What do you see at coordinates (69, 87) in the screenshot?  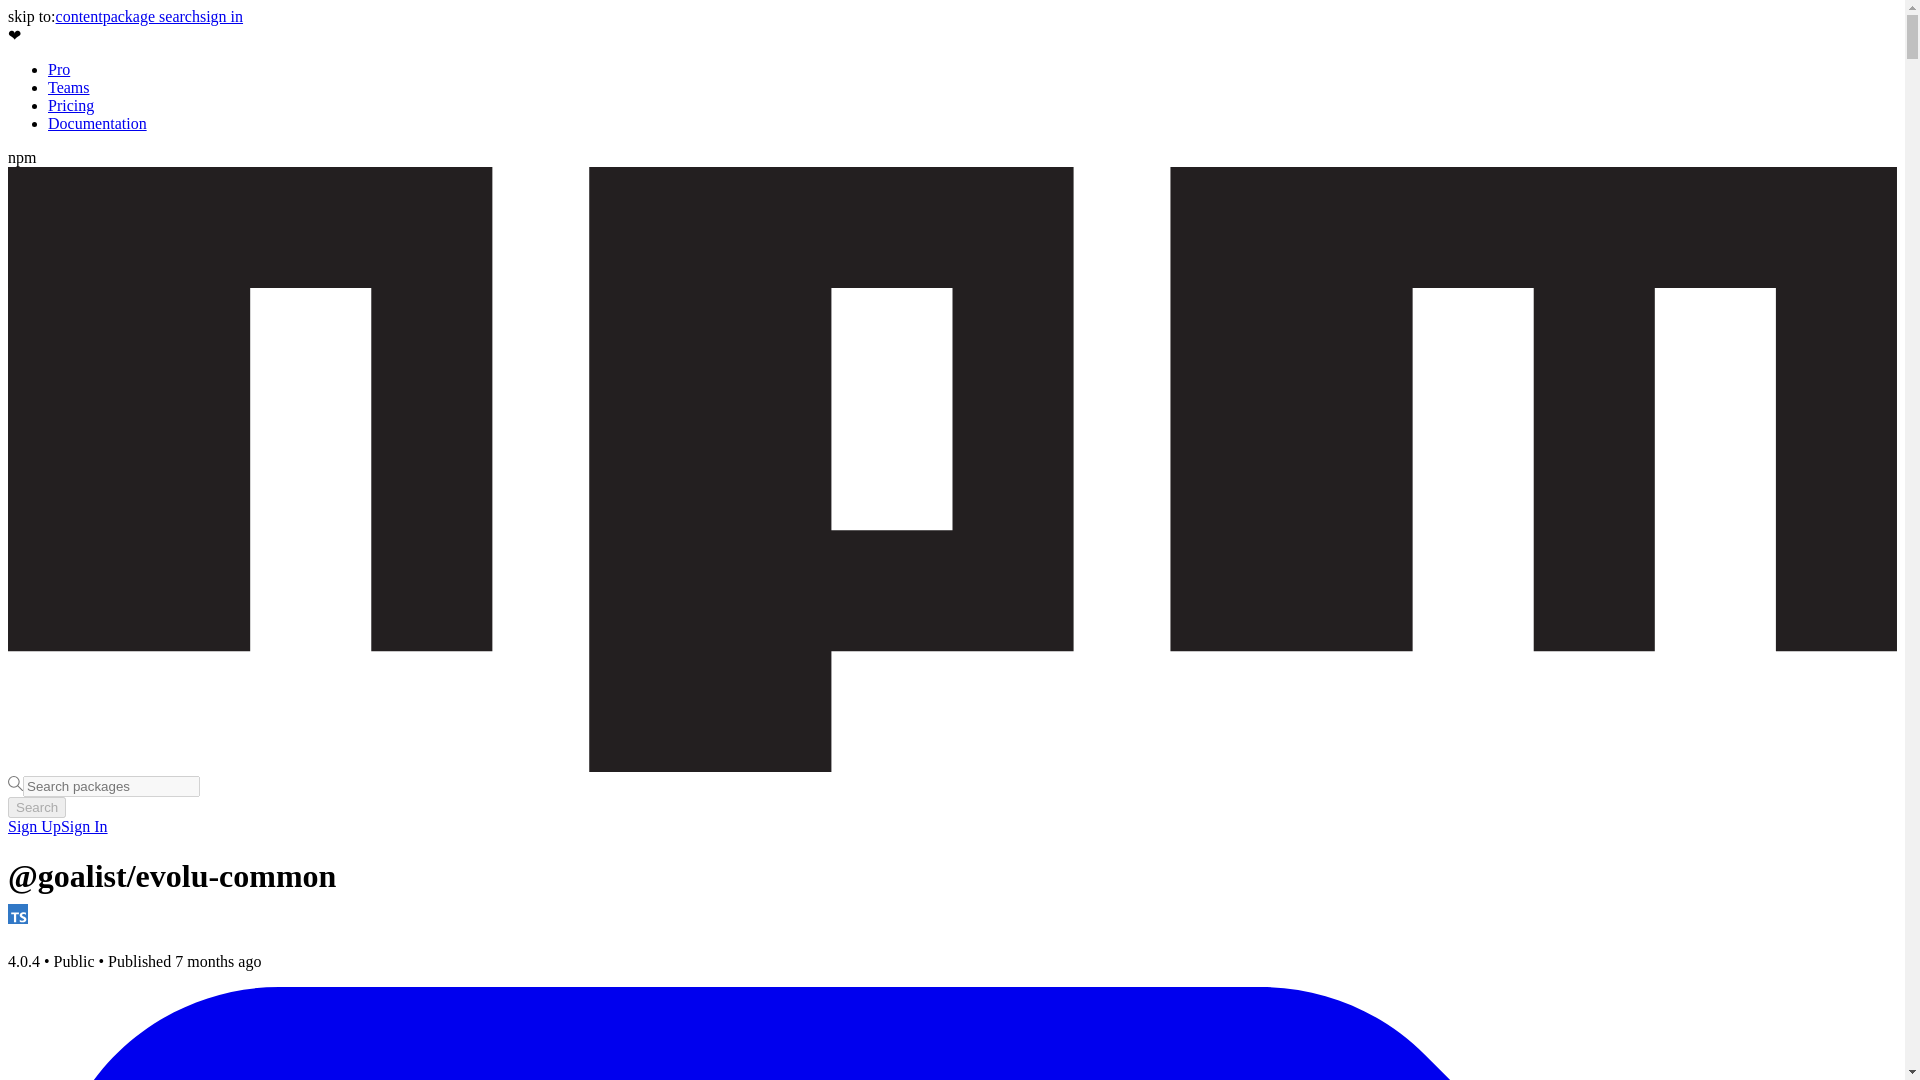 I see `Teams` at bounding box center [69, 87].